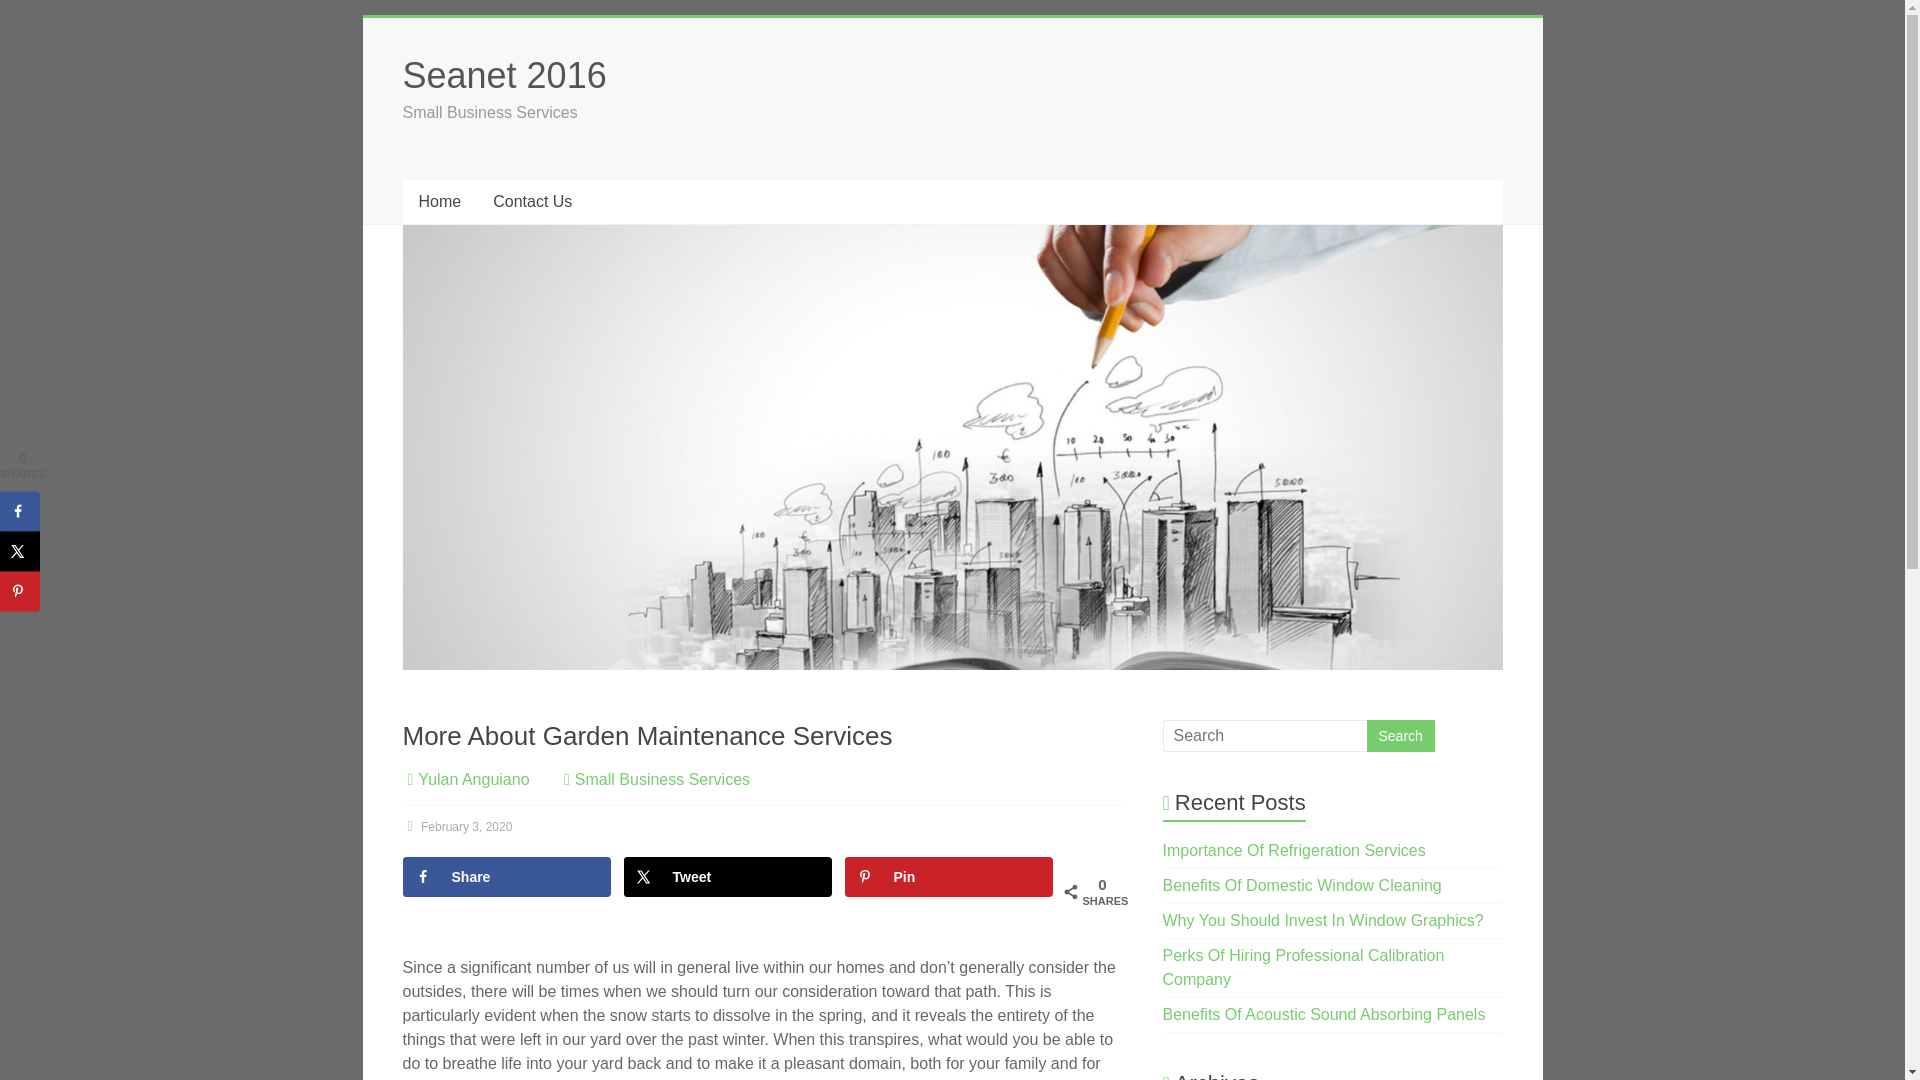  What do you see at coordinates (1400, 736) in the screenshot?
I see `Search` at bounding box center [1400, 736].